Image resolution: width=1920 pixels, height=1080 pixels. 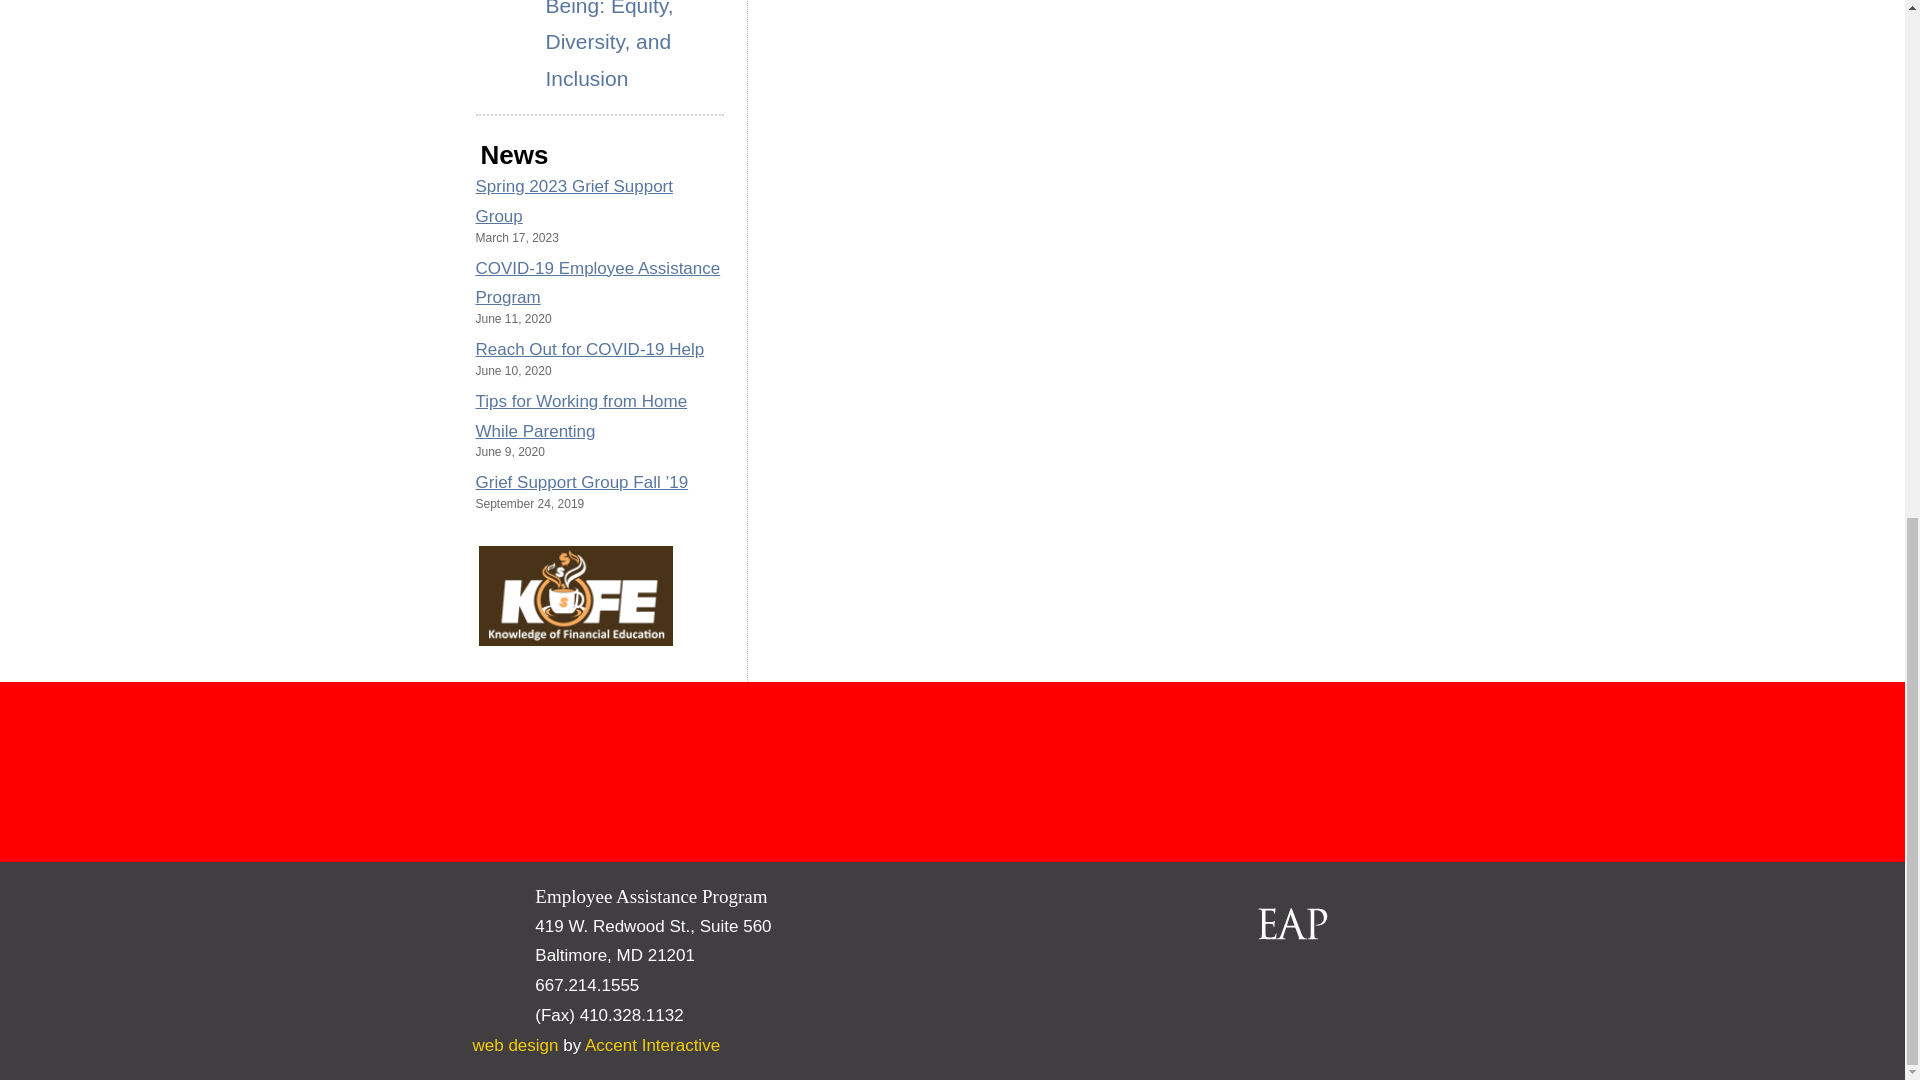 What do you see at coordinates (590, 349) in the screenshot?
I see `Reach Out for COVID-19 Help` at bounding box center [590, 349].